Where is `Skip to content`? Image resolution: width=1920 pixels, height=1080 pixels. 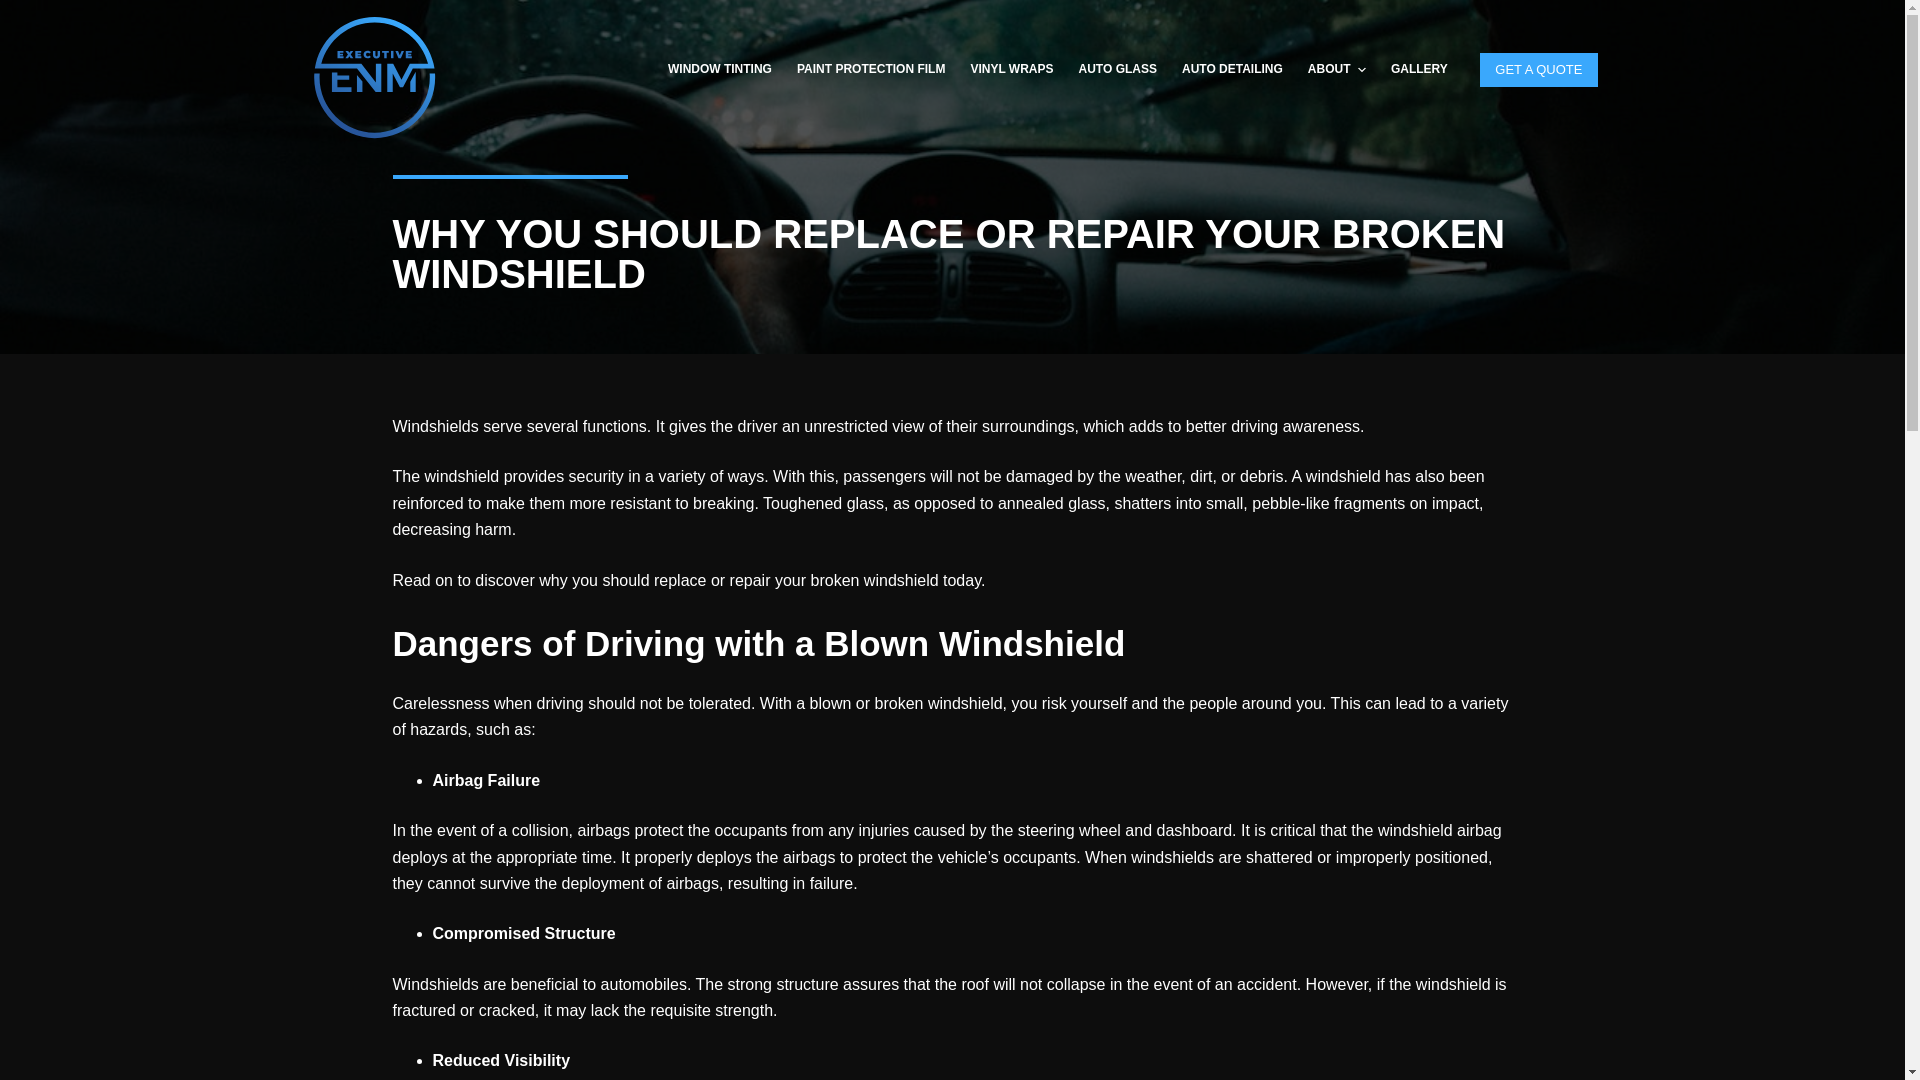
Skip to content is located at coordinates (20, 10).